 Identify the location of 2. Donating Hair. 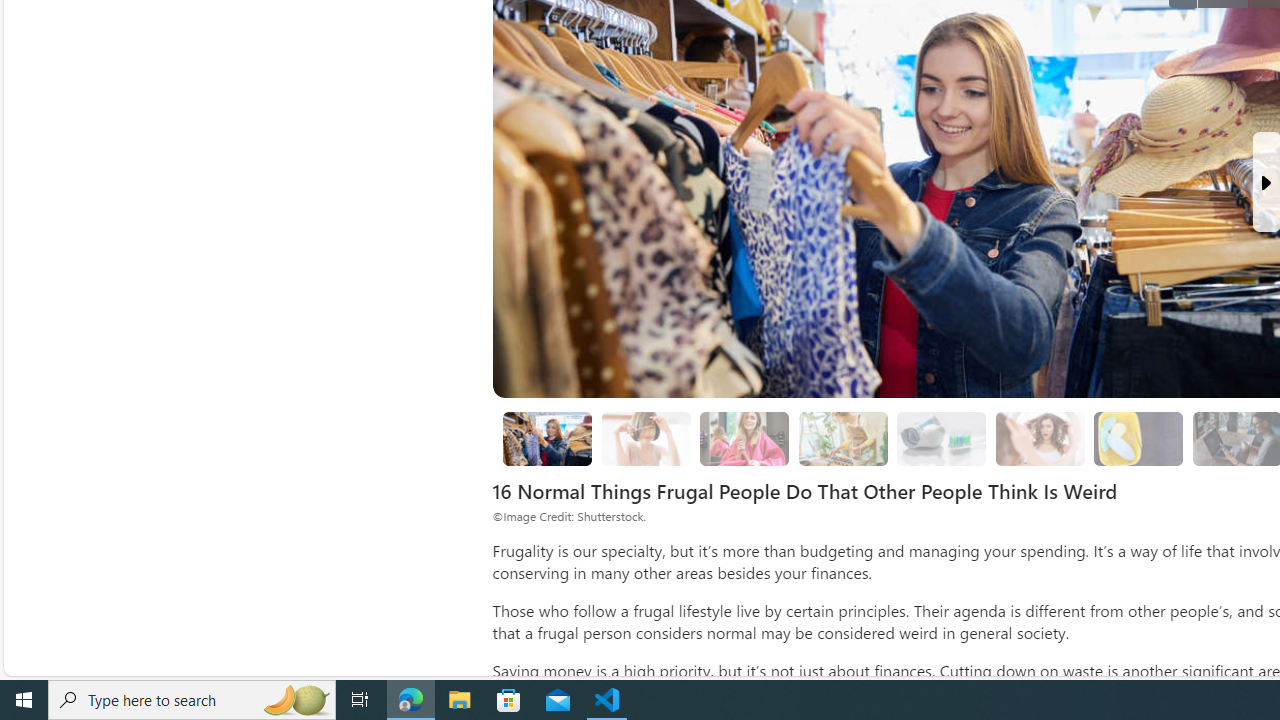
(744, 439).